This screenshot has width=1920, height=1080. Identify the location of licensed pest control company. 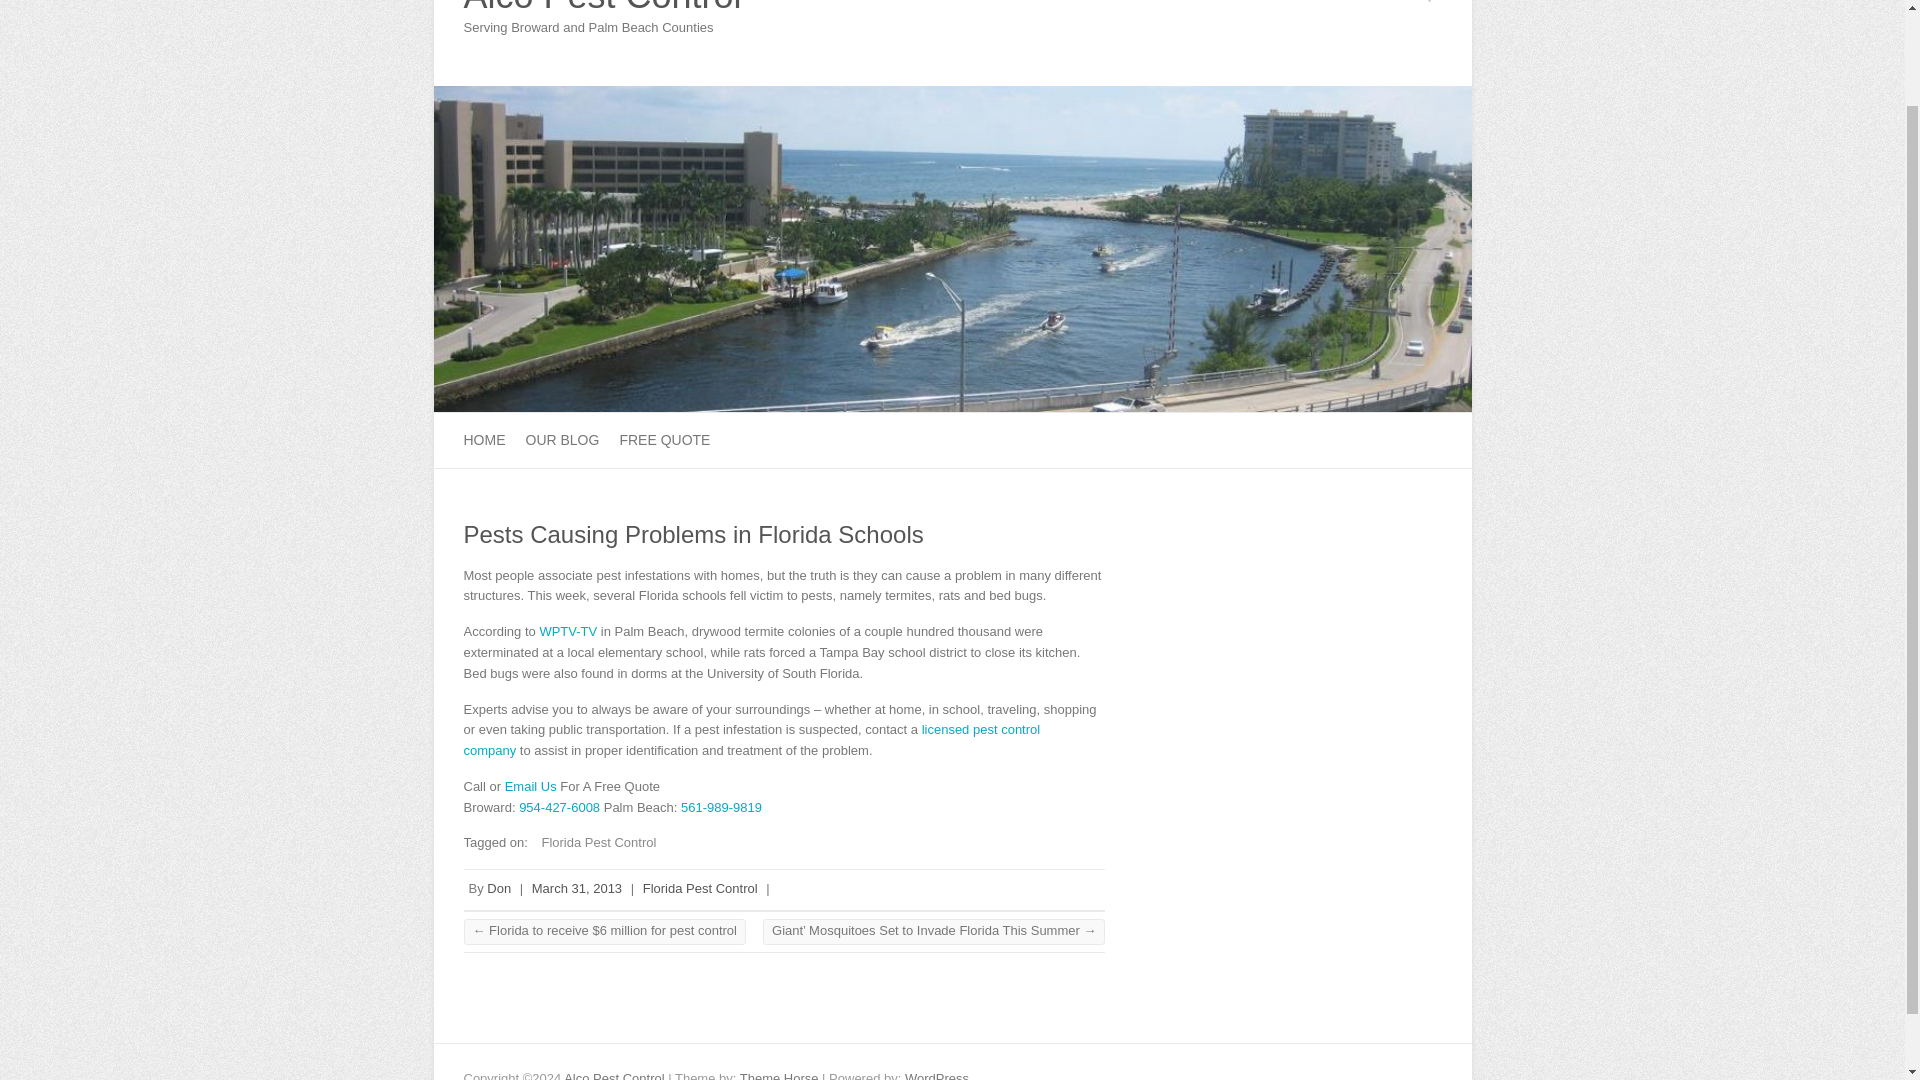
(752, 740).